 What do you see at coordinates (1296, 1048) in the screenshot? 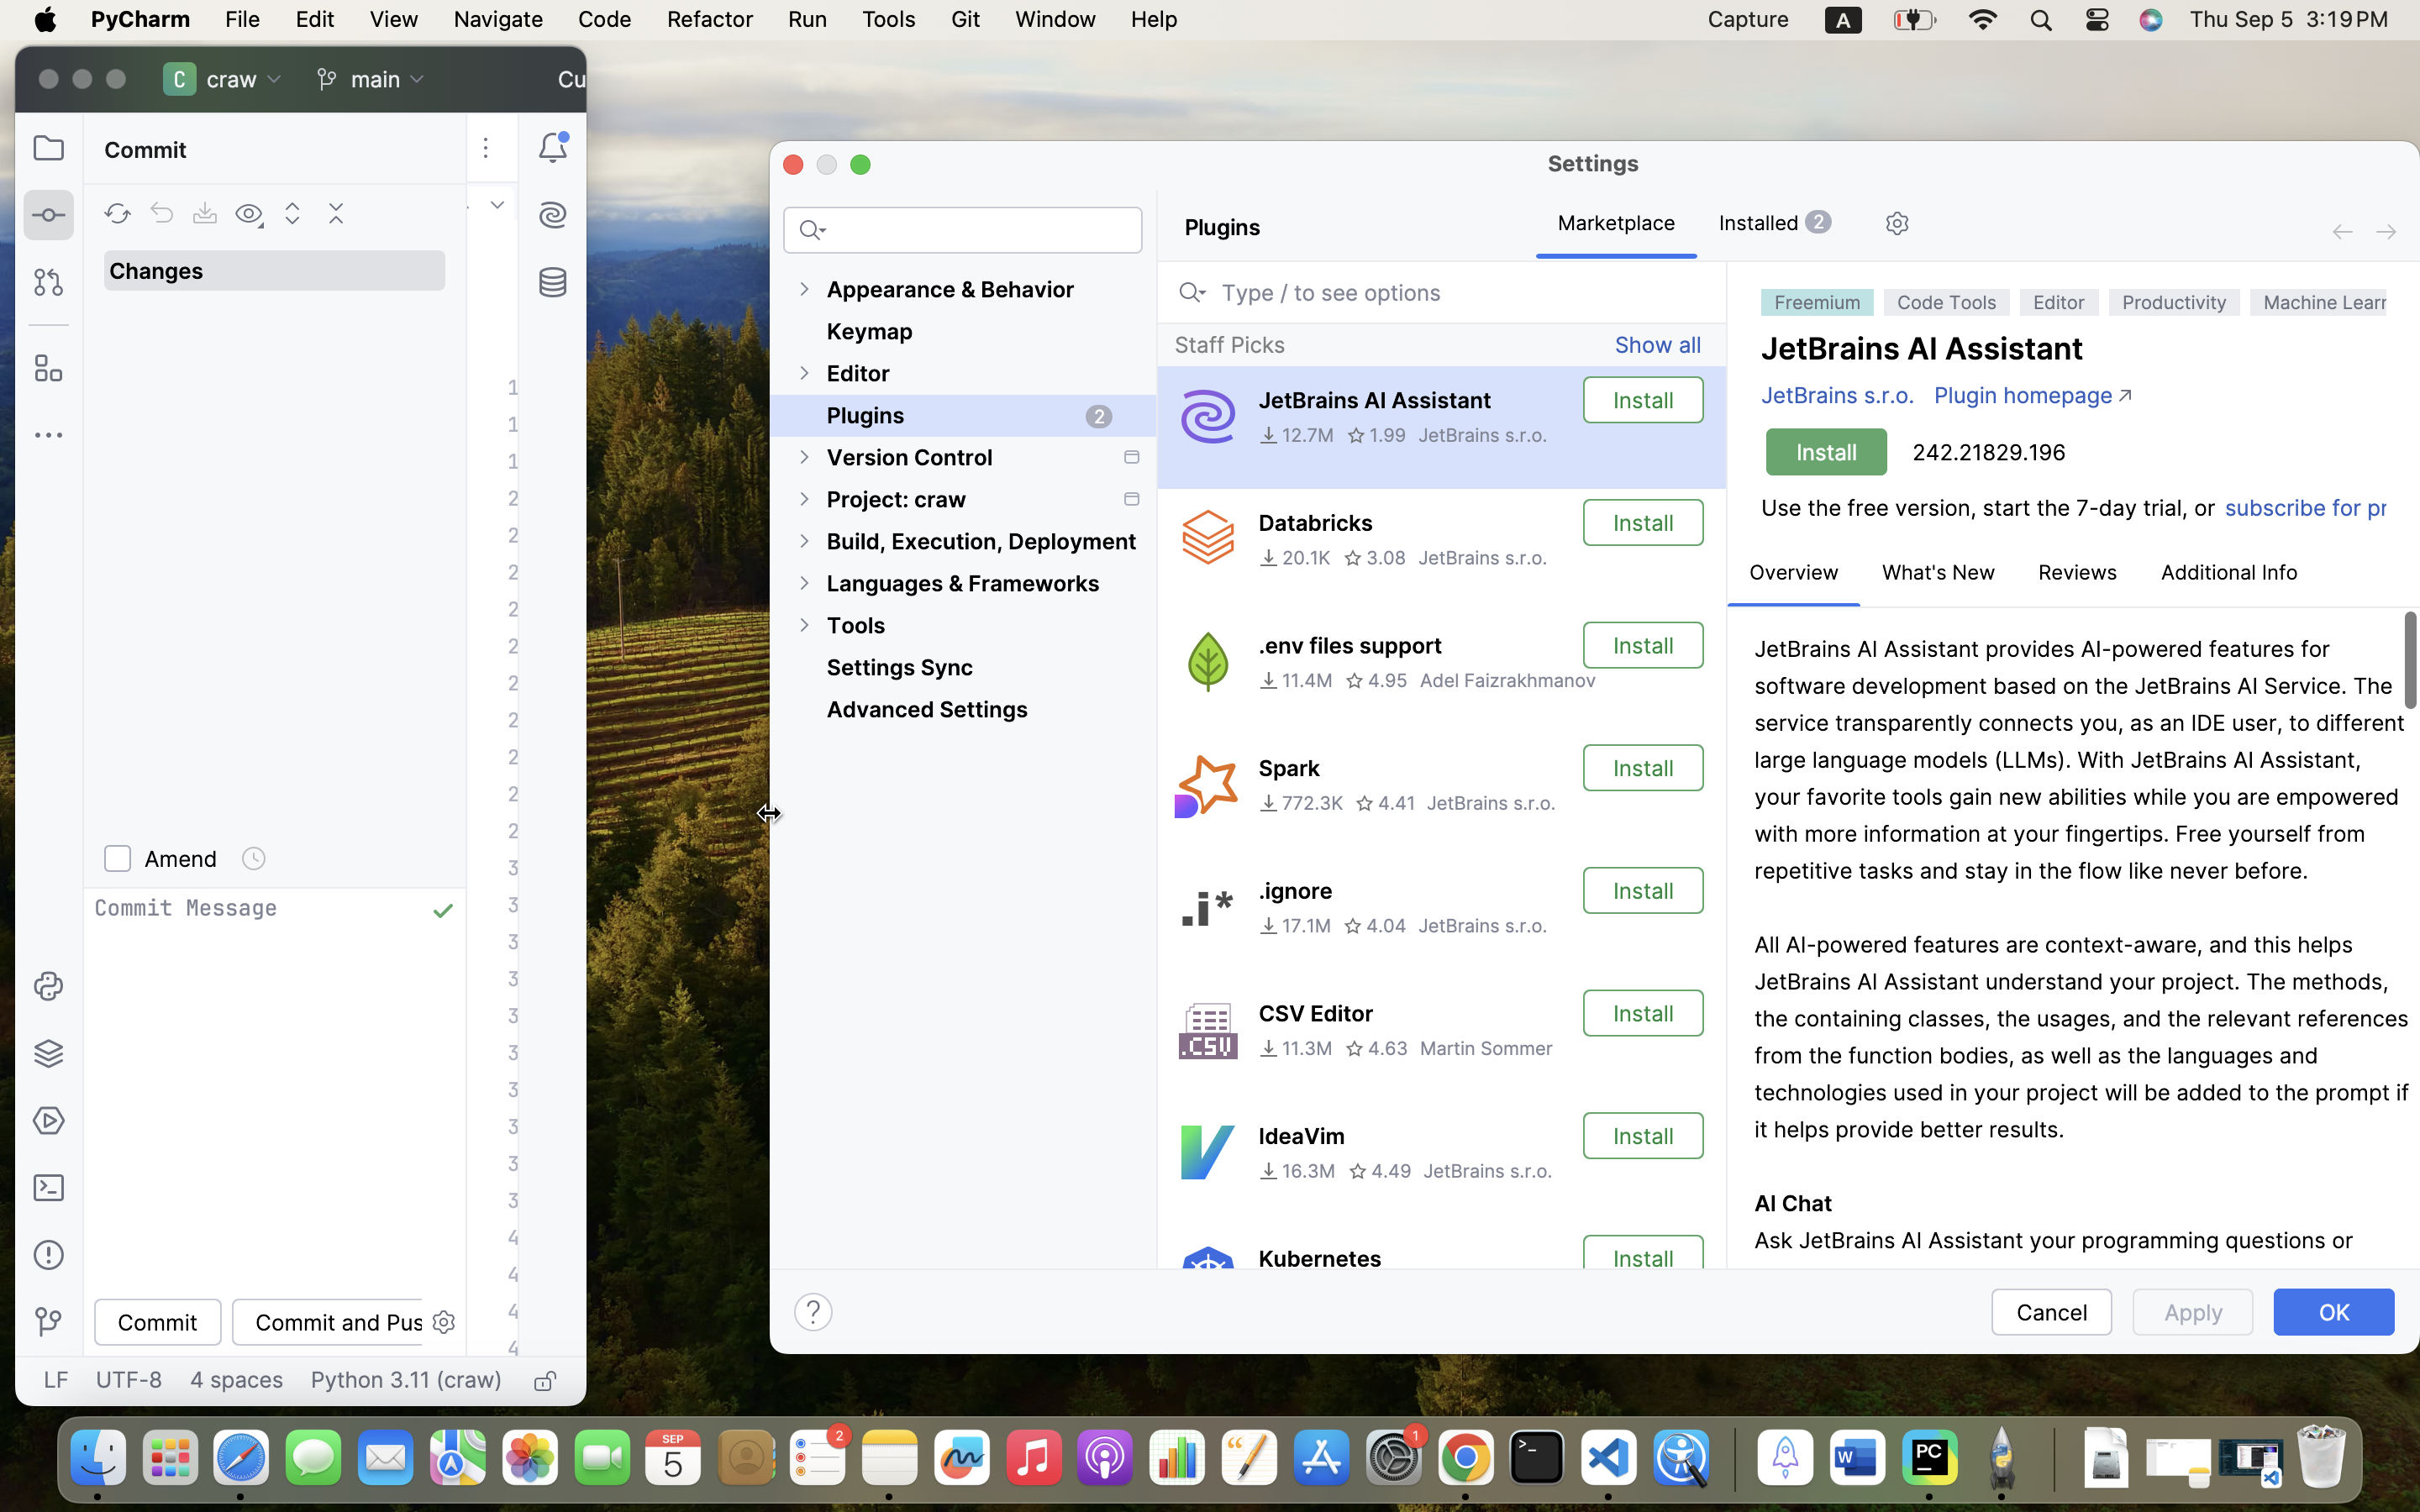
I see `11.3M` at bounding box center [1296, 1048].